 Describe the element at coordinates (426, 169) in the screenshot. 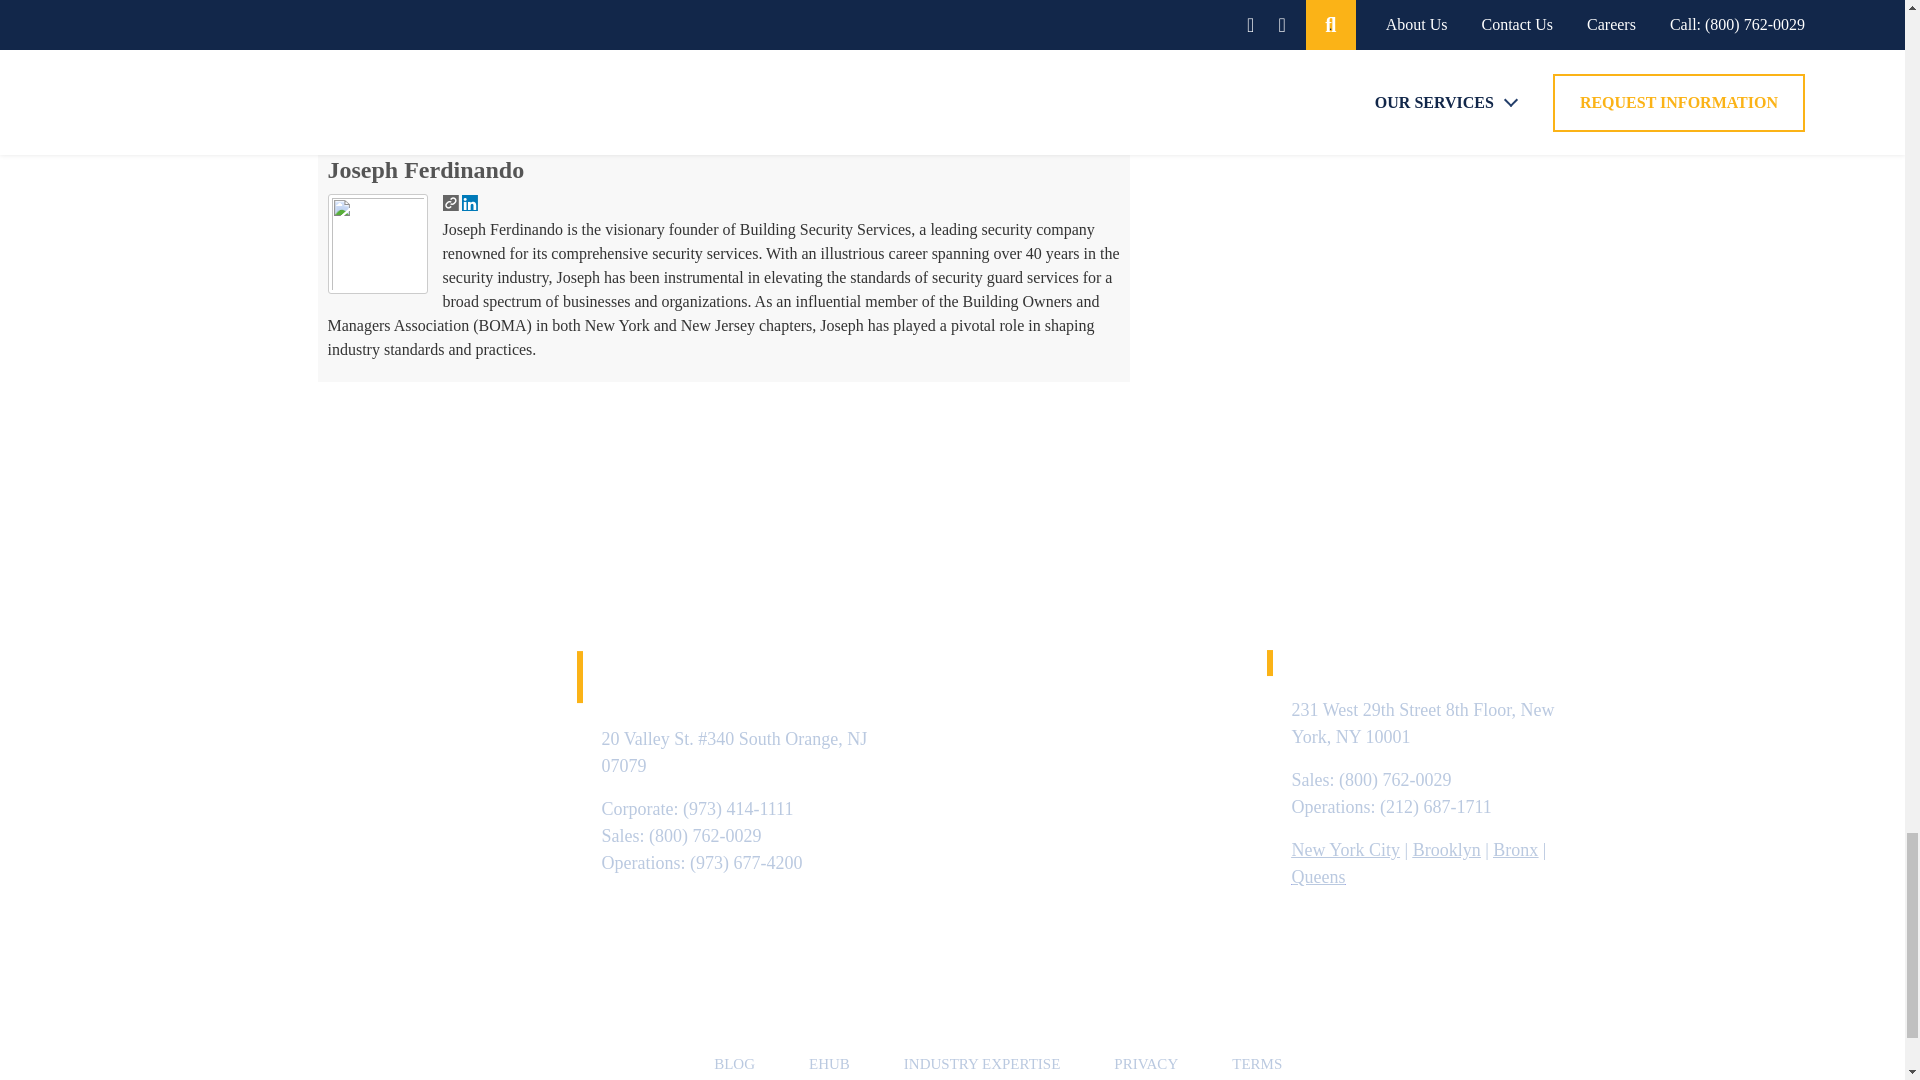

I see `All posts by Joseph Ferdinando` at that location.